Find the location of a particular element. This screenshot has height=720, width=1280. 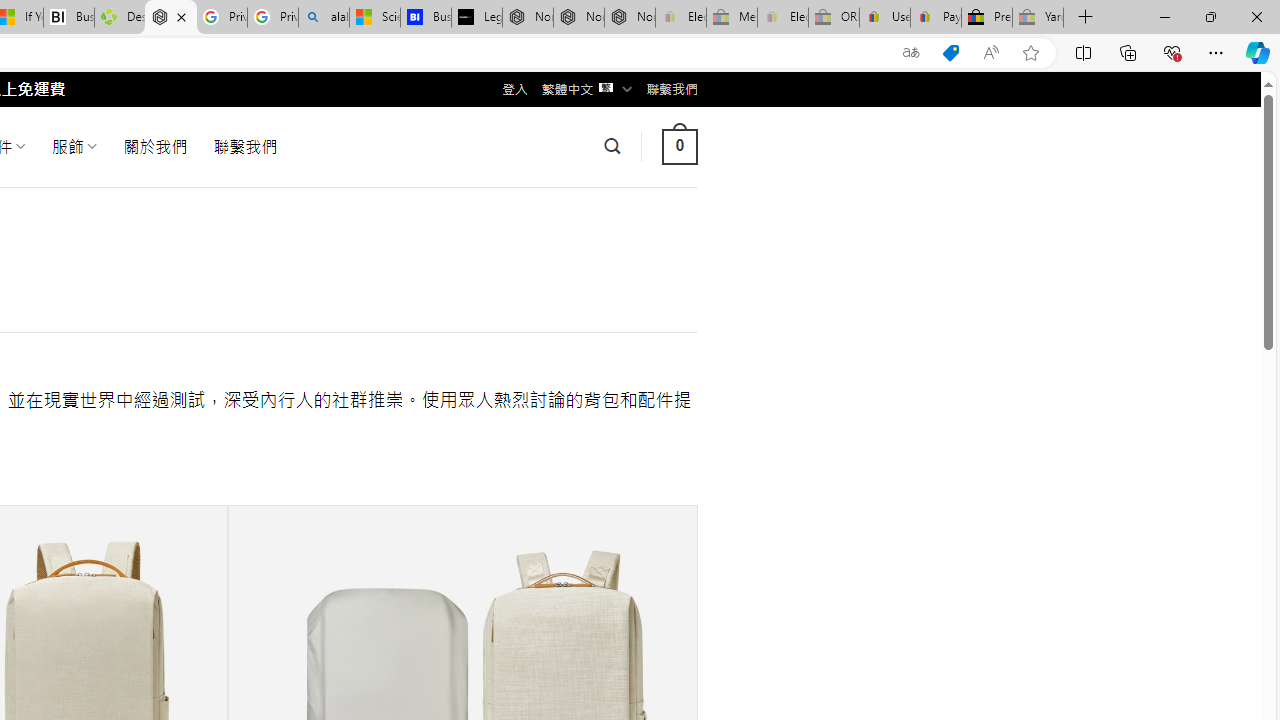

Split screen is located at coordinates (1083, 52).